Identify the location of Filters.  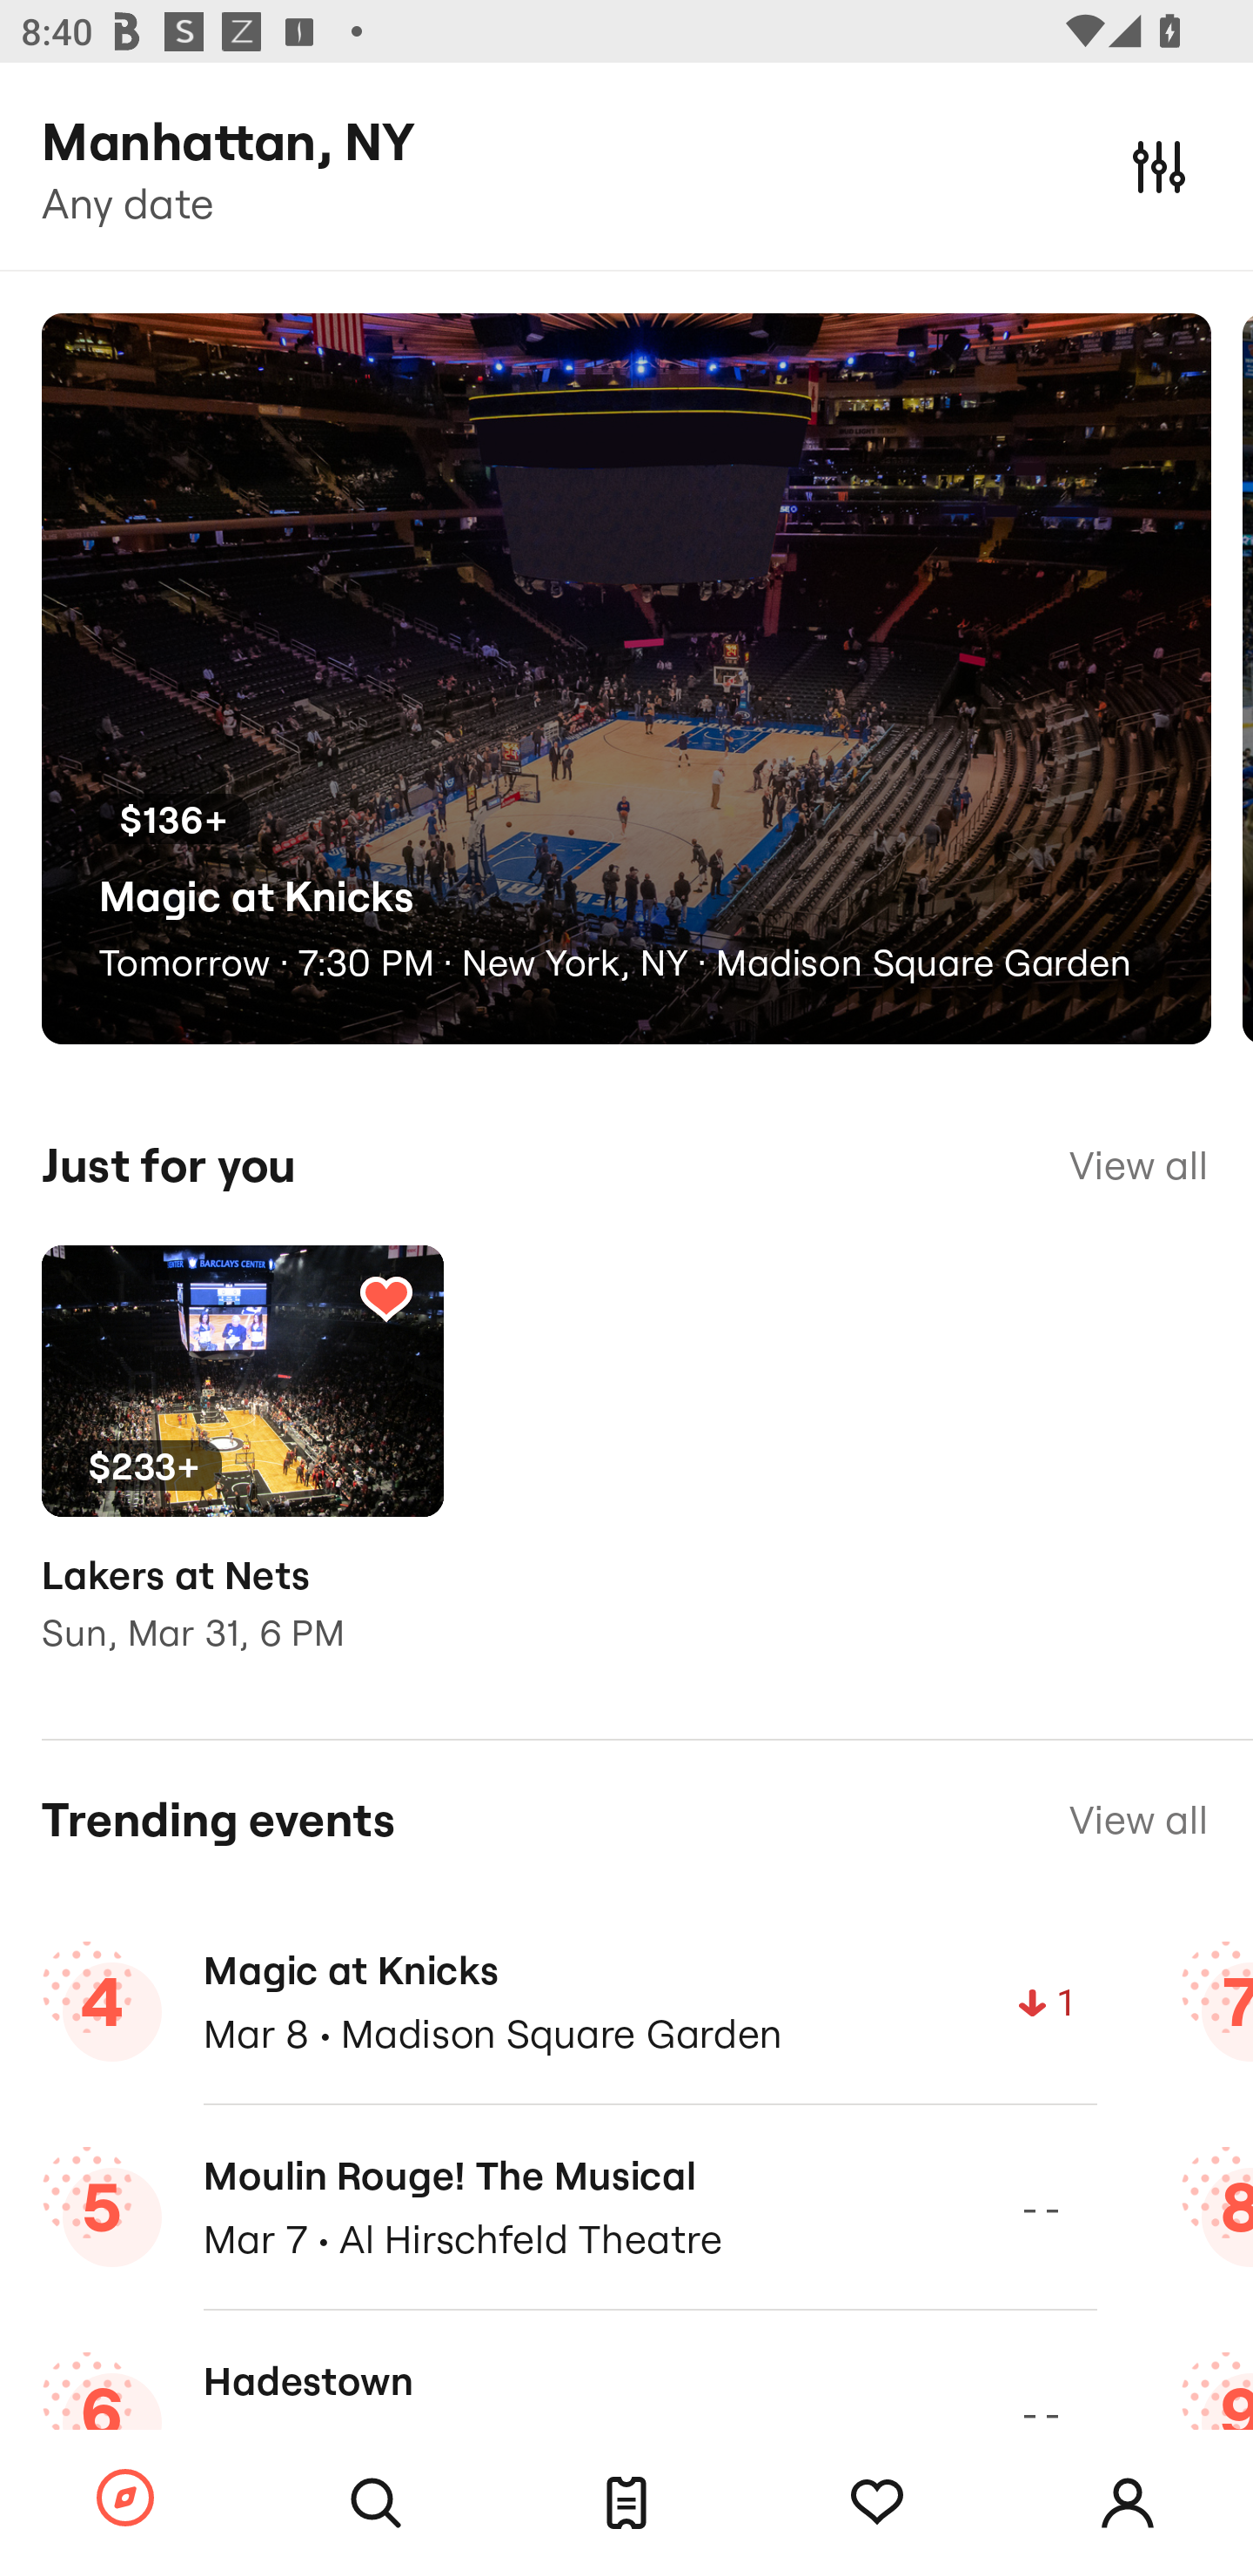
(1159, 165).